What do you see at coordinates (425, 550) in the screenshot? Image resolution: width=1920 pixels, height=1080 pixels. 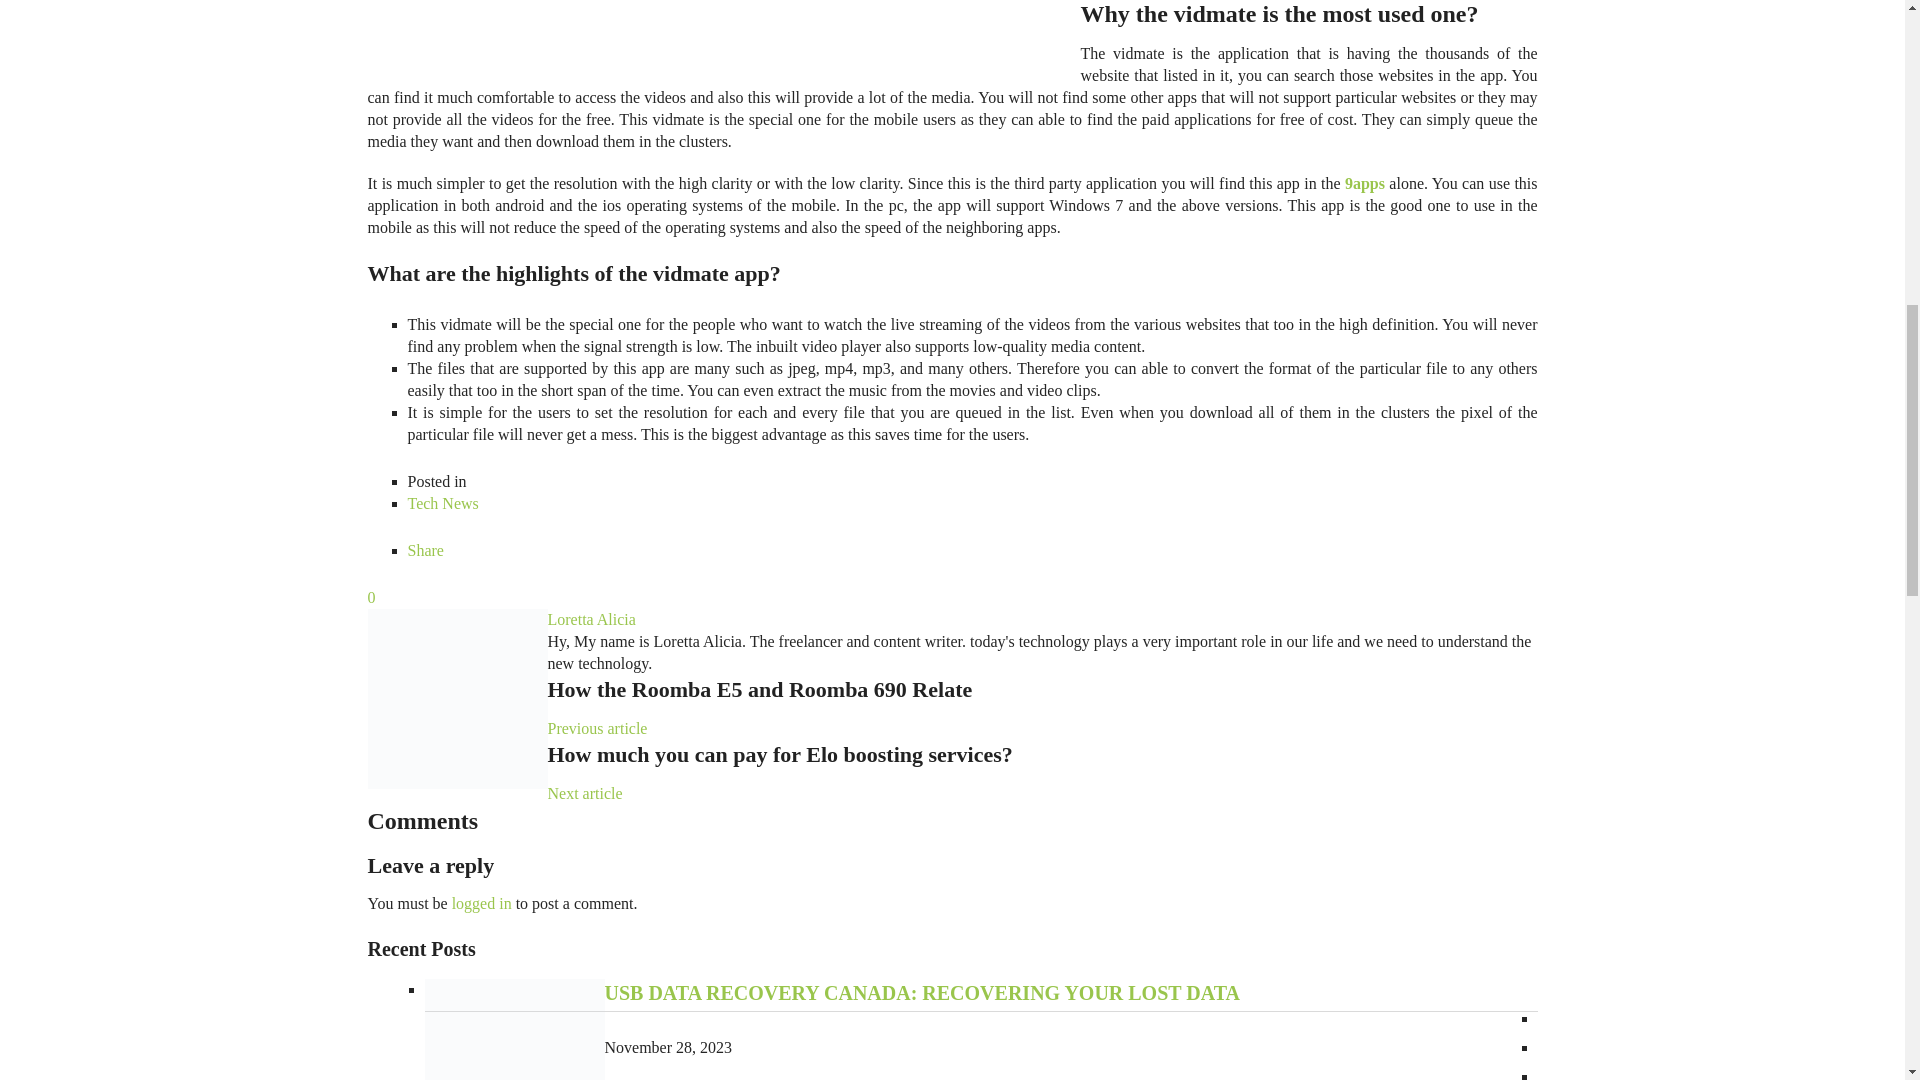 I see `Share on Facebook` at bounding box center [425, 550].